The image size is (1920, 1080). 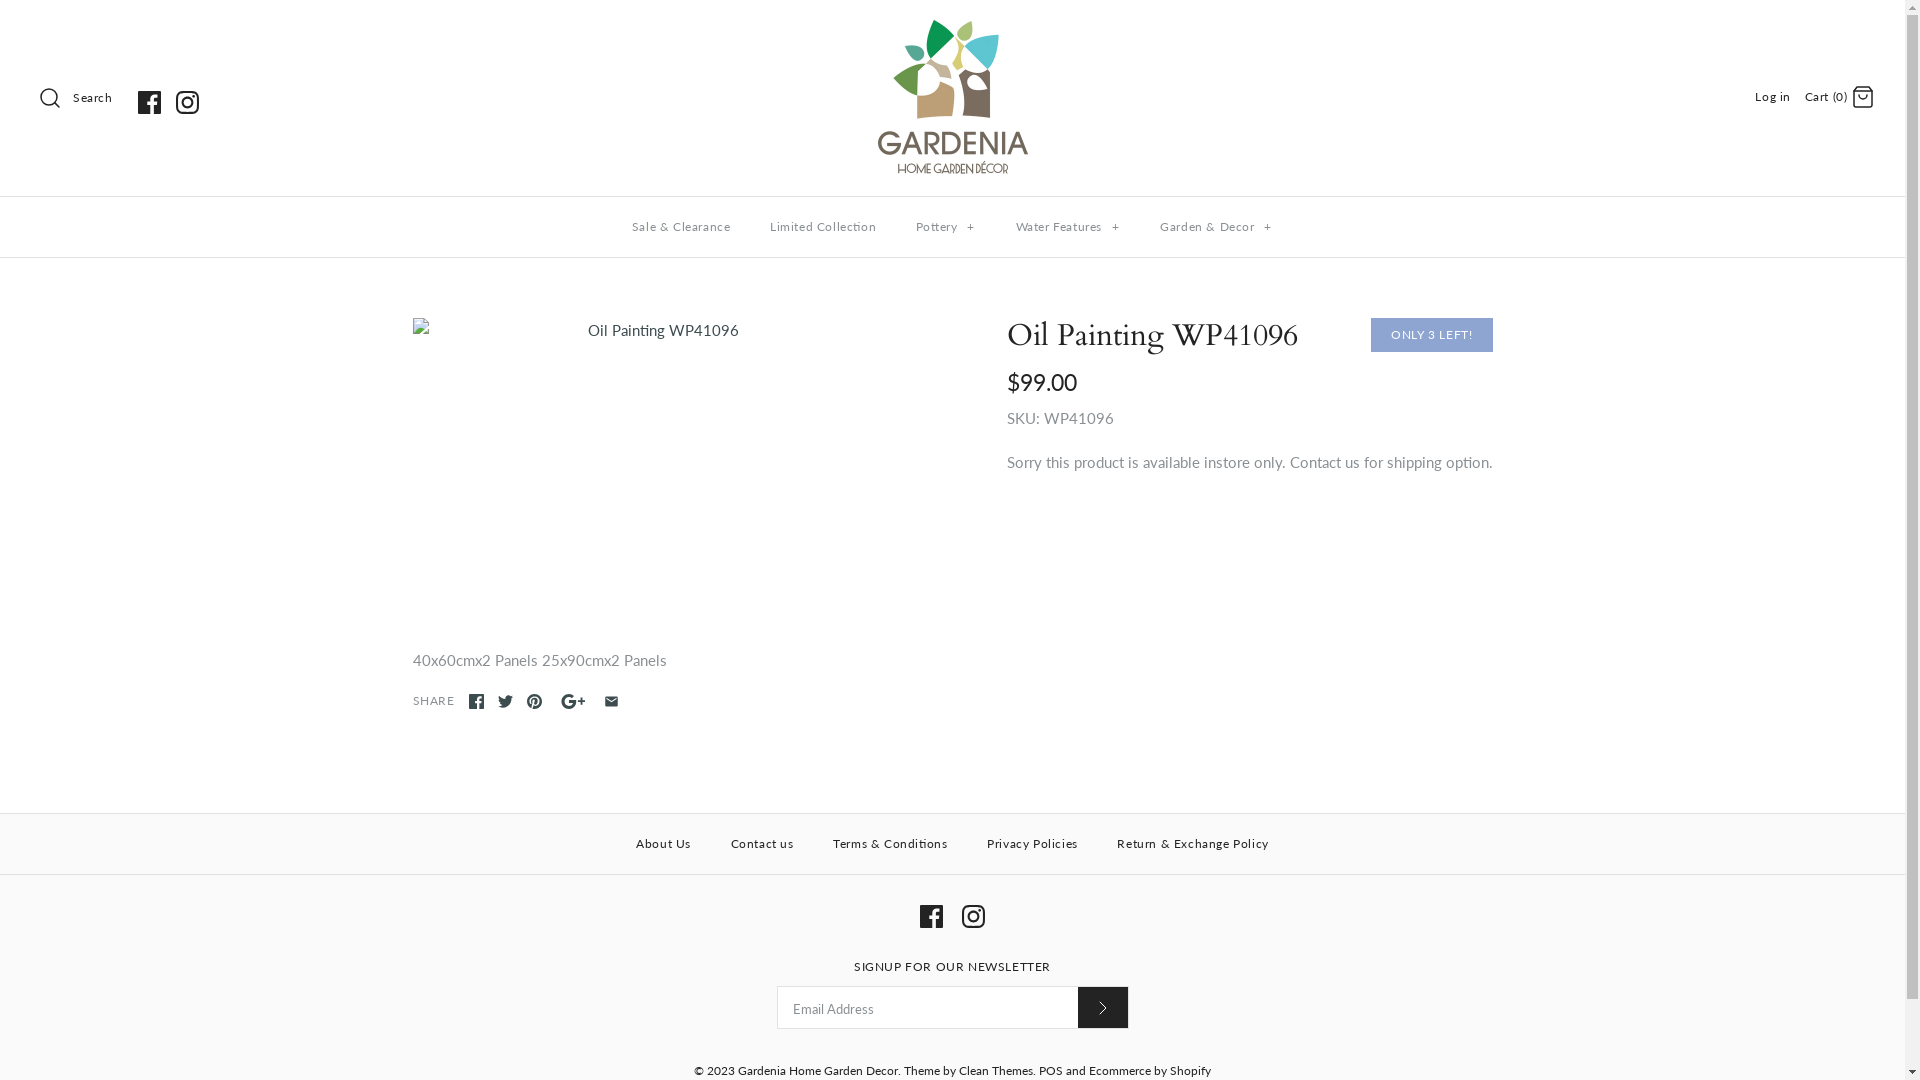 What do you see at coordinates (946, 227) in the screenshot?
I see `Pottery +` at bounding box center [946, 227].